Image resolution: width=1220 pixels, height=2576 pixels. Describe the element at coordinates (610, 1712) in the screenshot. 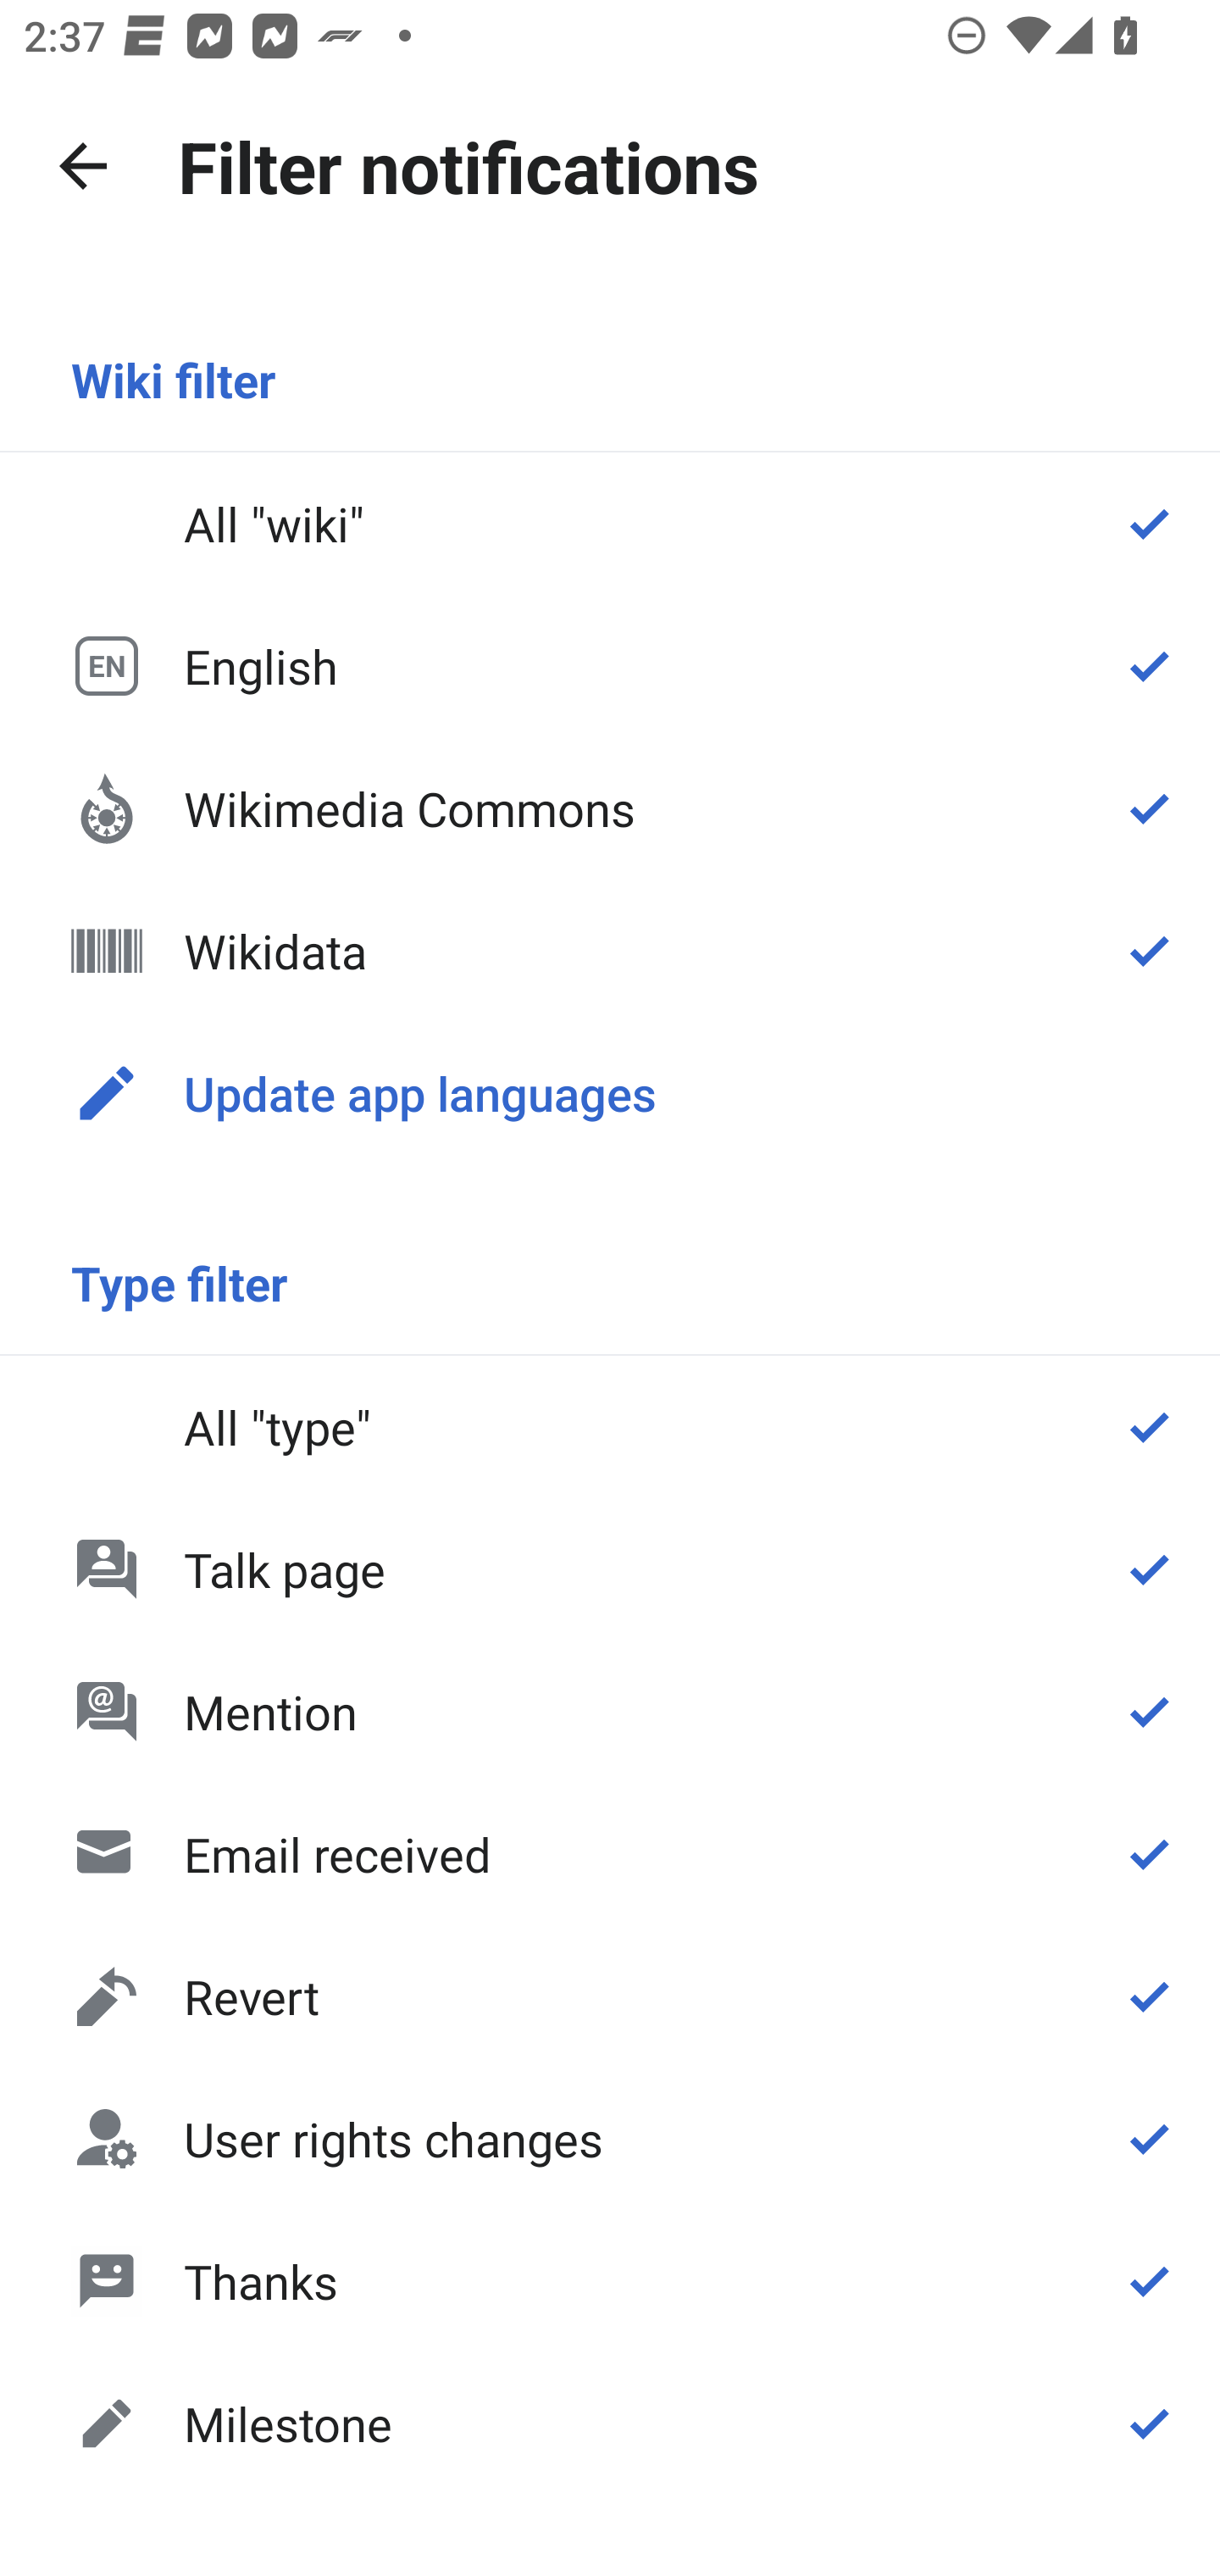

I see `Mention` at that location.